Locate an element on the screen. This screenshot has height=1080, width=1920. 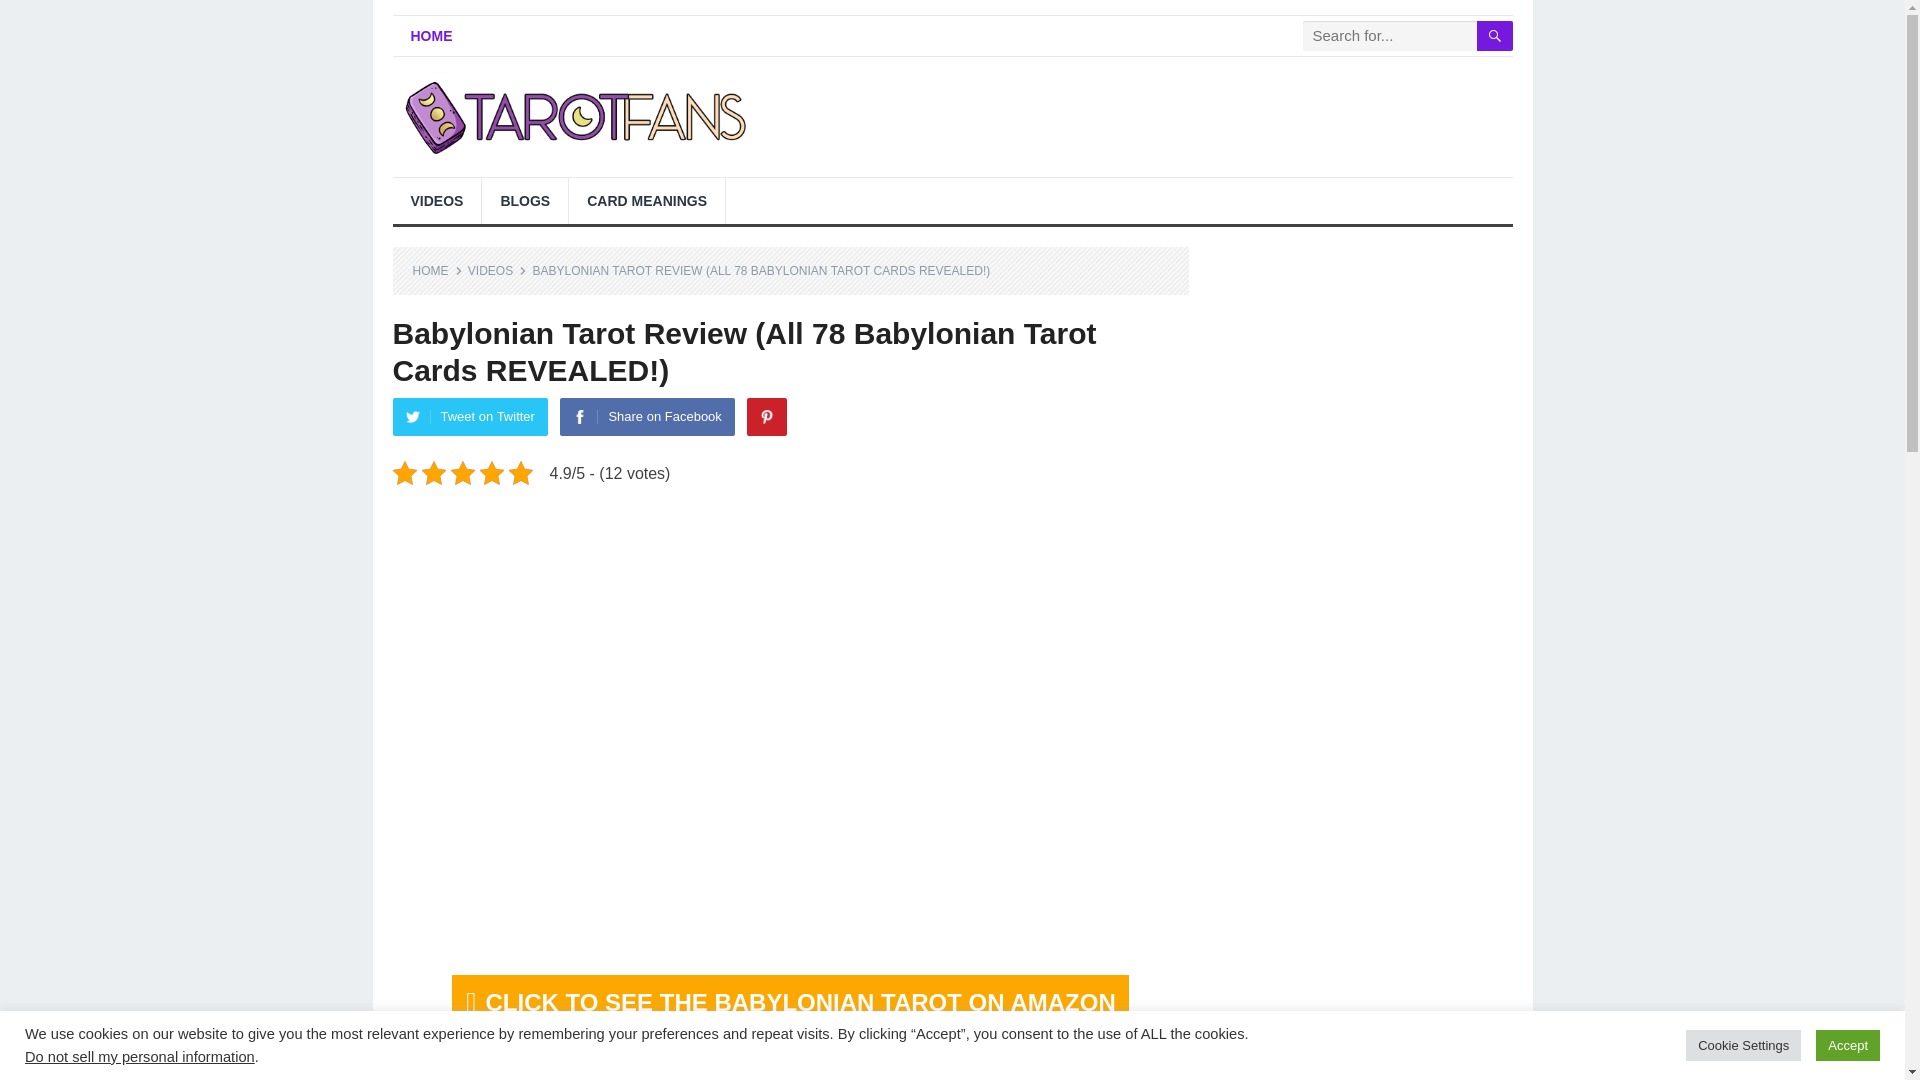
VIDEOS is located at coordinates (436, 200).